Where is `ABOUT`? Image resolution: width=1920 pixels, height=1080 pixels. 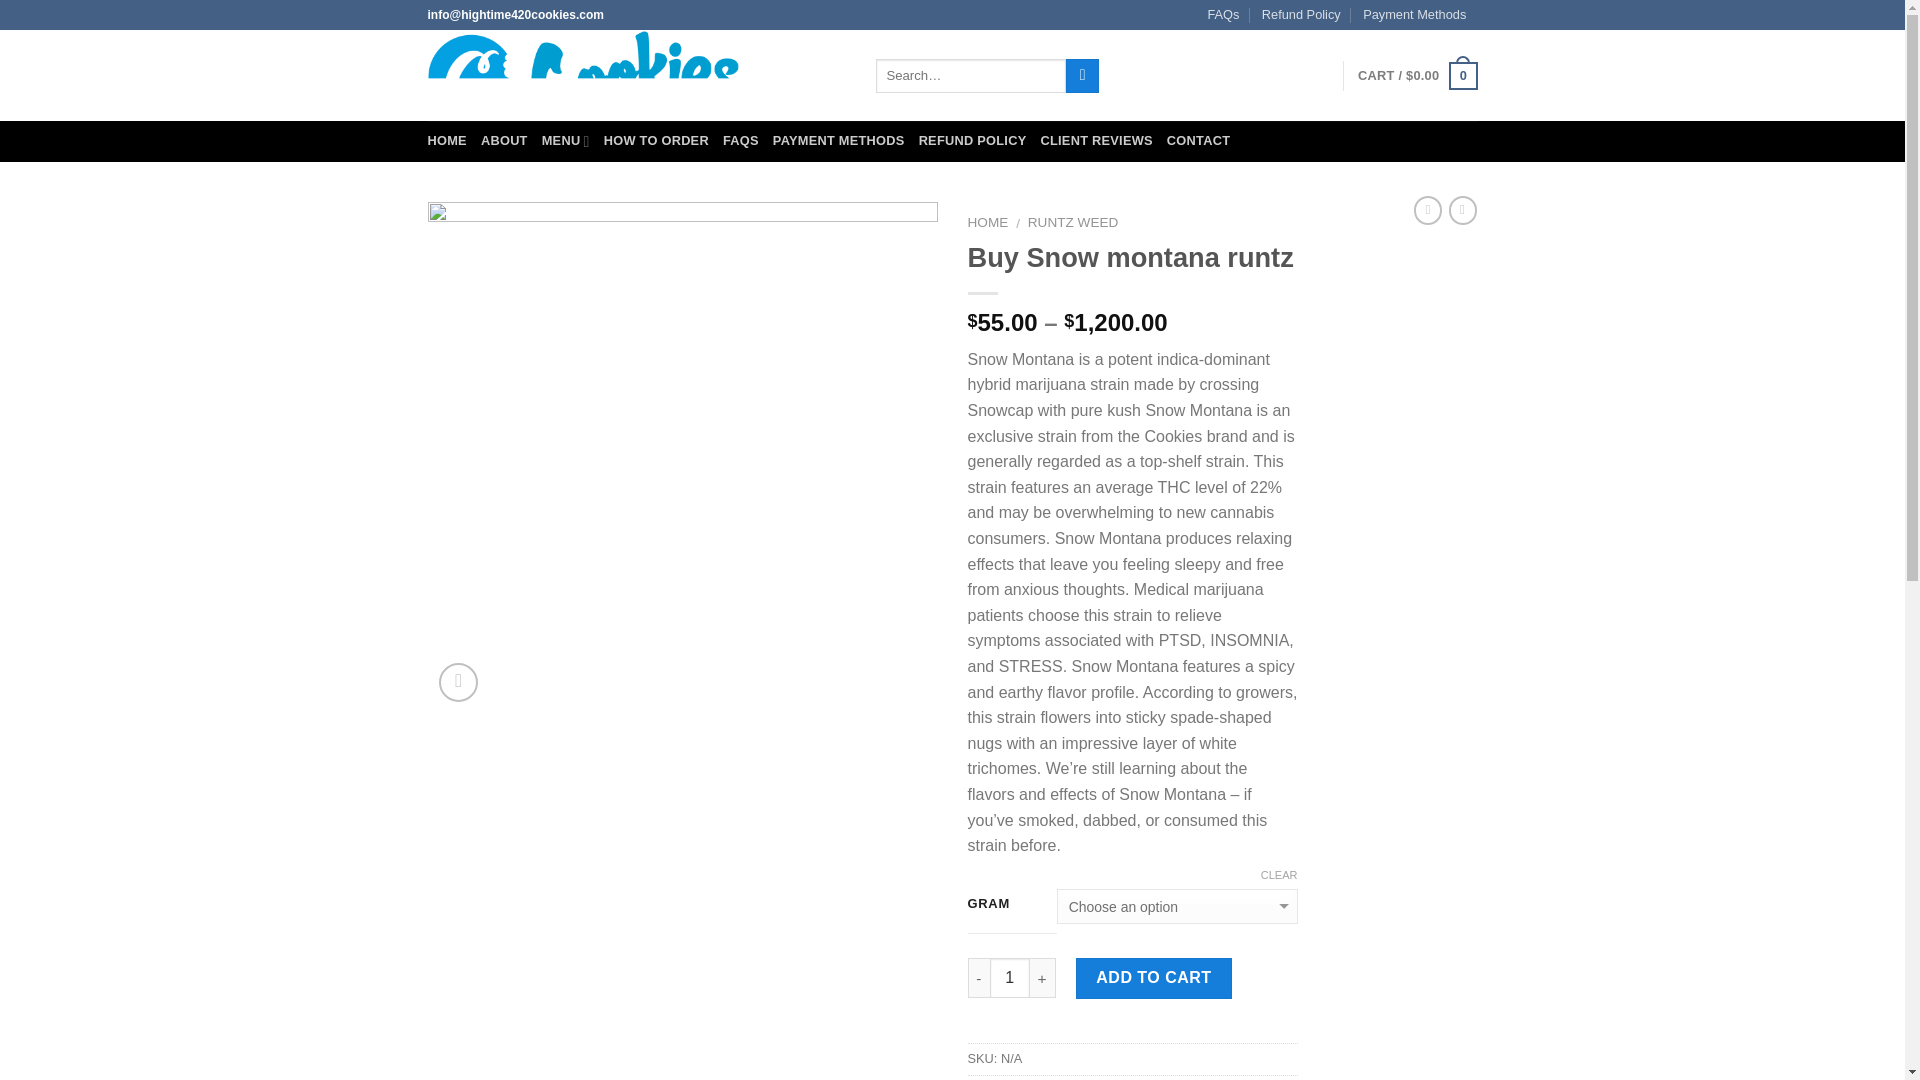 ABOUT is located at coordinates (504, 140).